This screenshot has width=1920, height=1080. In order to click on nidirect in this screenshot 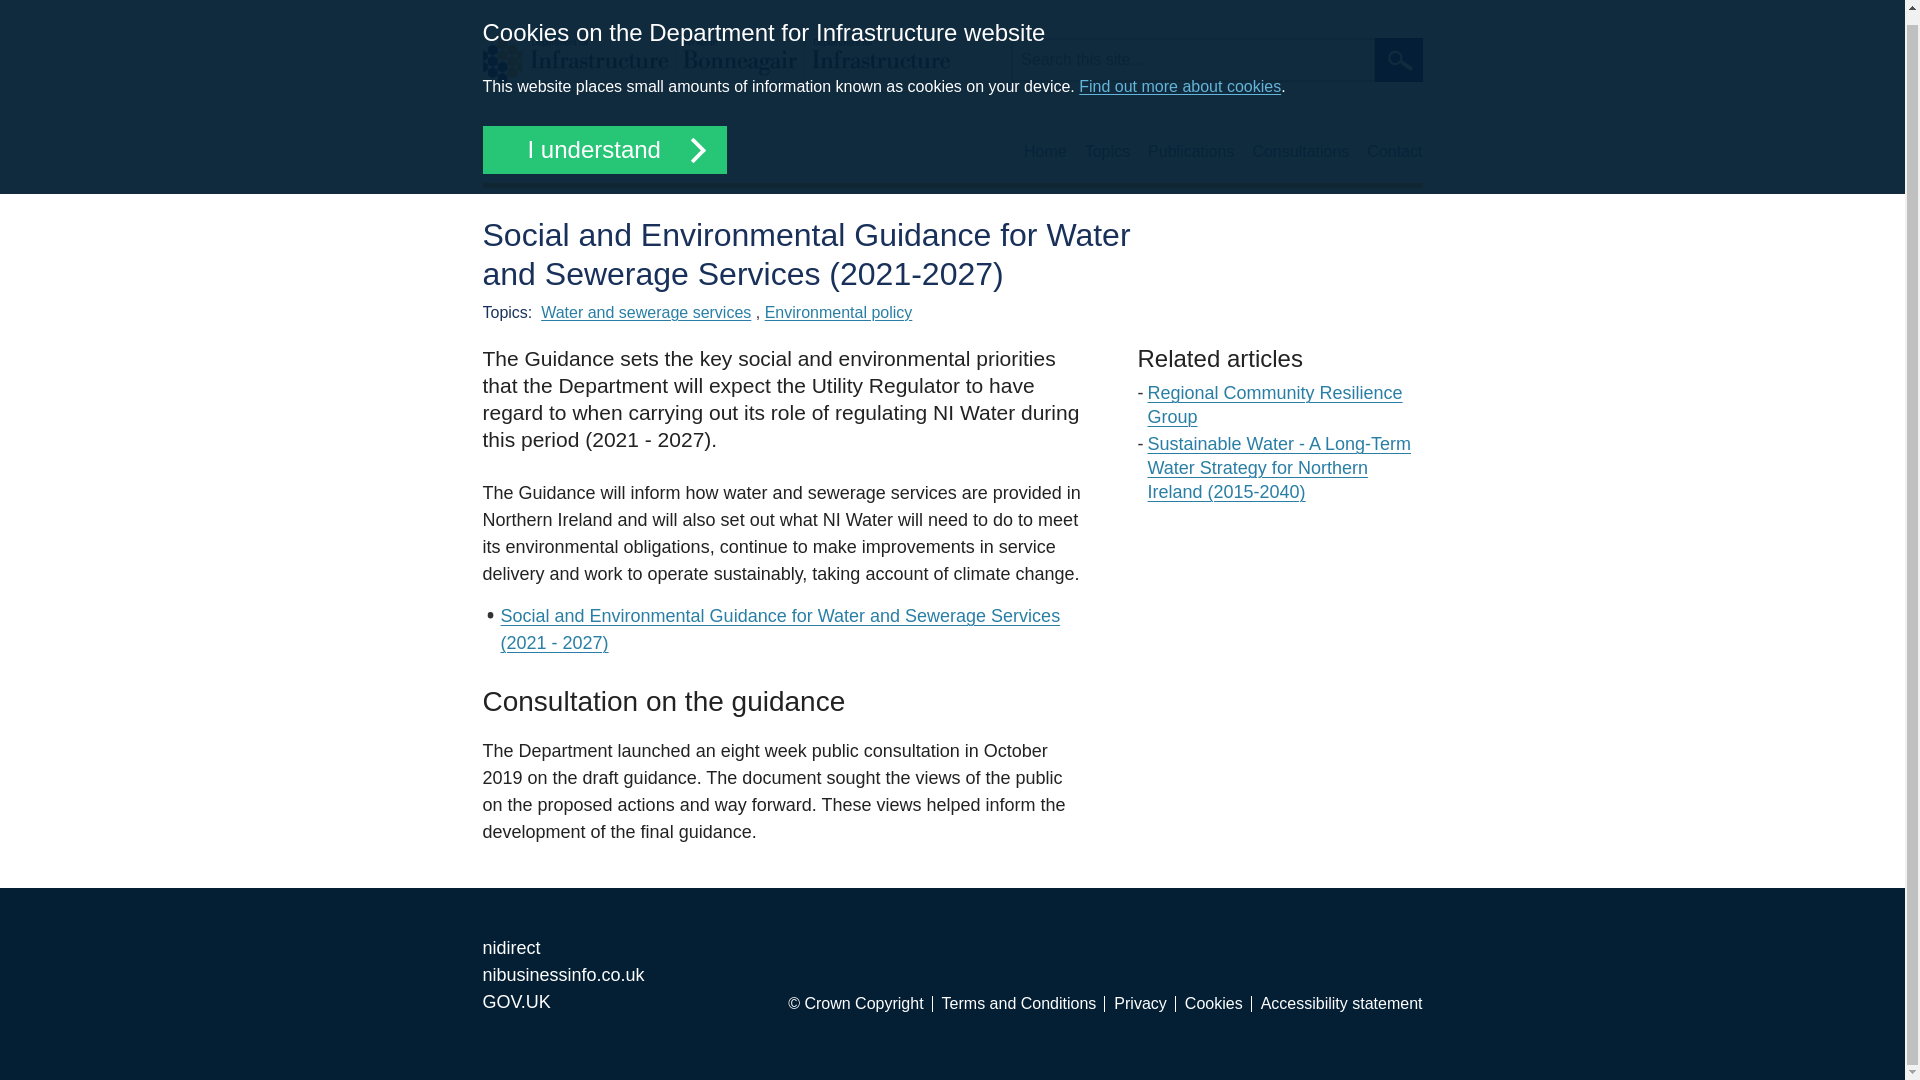, I will do `click(510, 948)`.